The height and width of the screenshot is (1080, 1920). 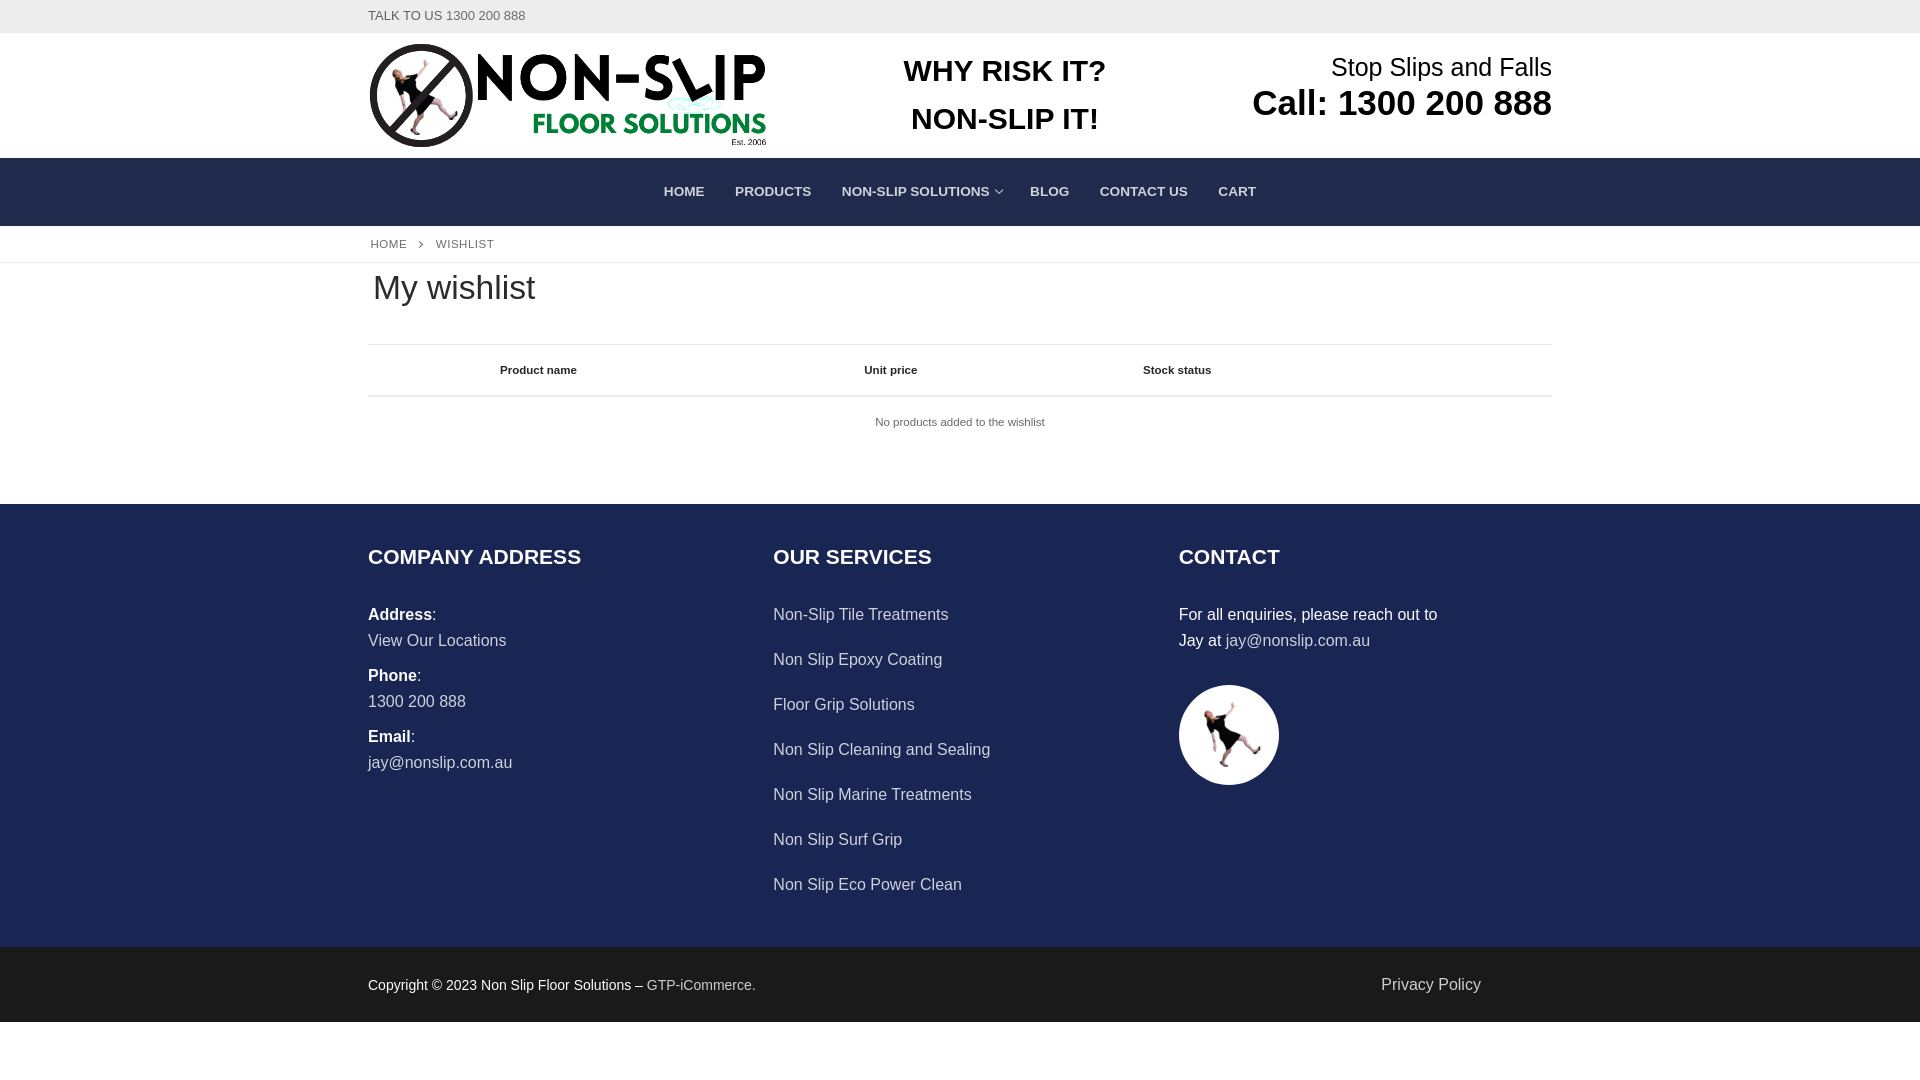 What do you see at coordinates (1050, 192) in the screenshot?
I see `BLOG` at bounding box center [1050, 192].